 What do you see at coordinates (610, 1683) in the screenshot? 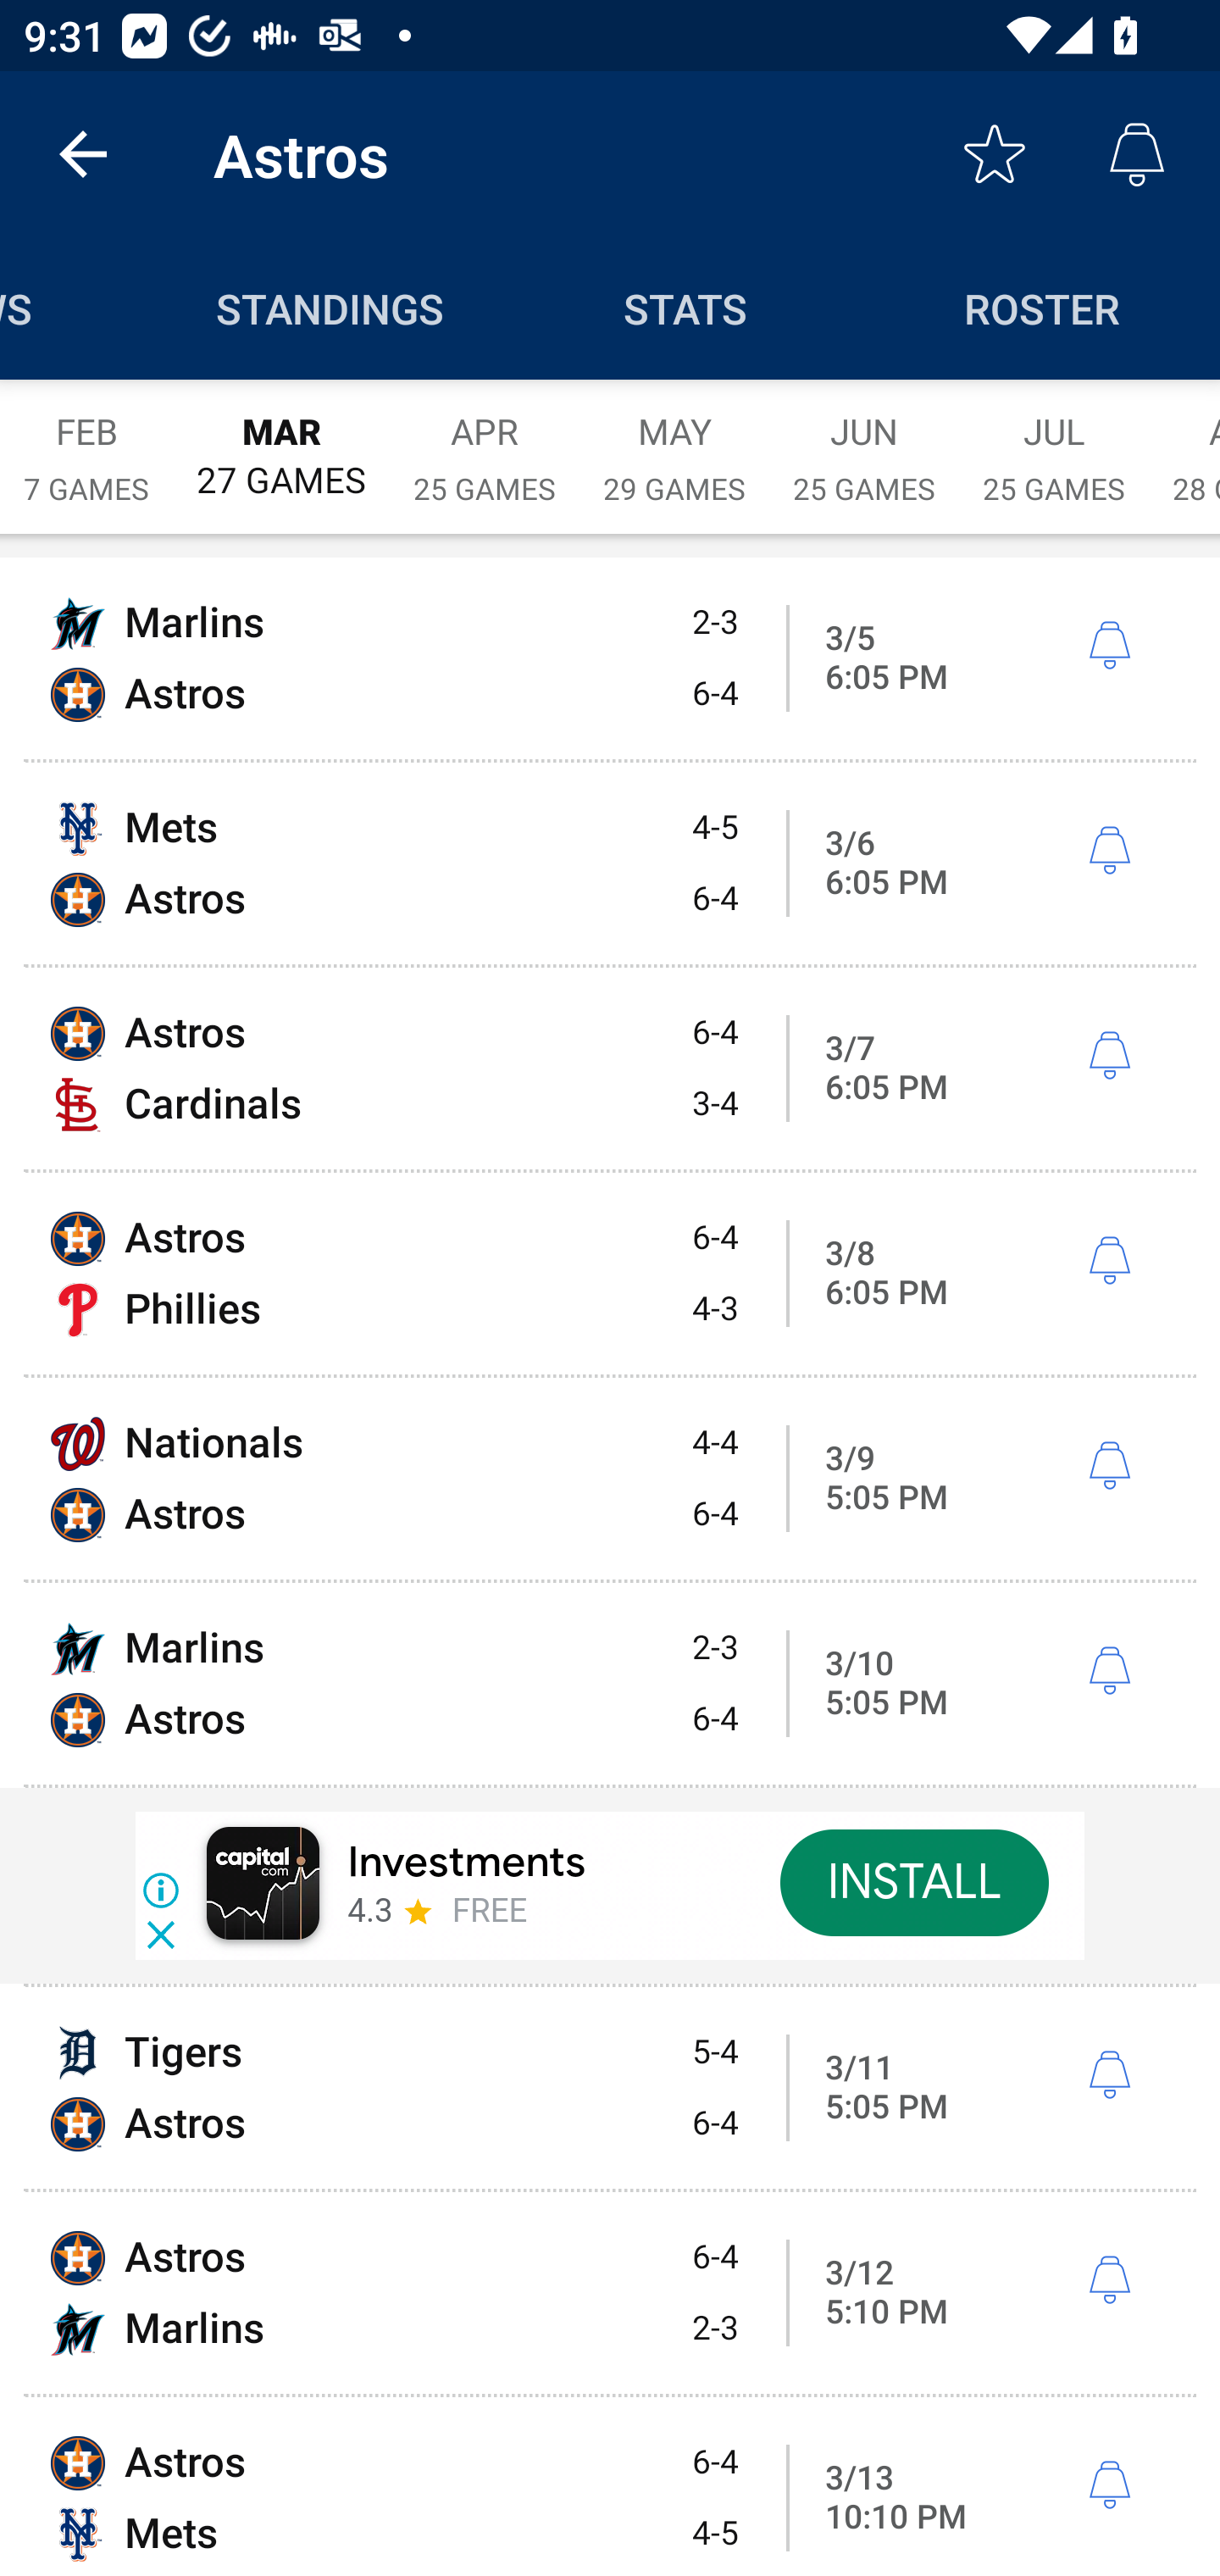
I see `Marlins 2-3 Astros 6-4 3/10 5:05 PM í` at bounding box center [610, 1683].